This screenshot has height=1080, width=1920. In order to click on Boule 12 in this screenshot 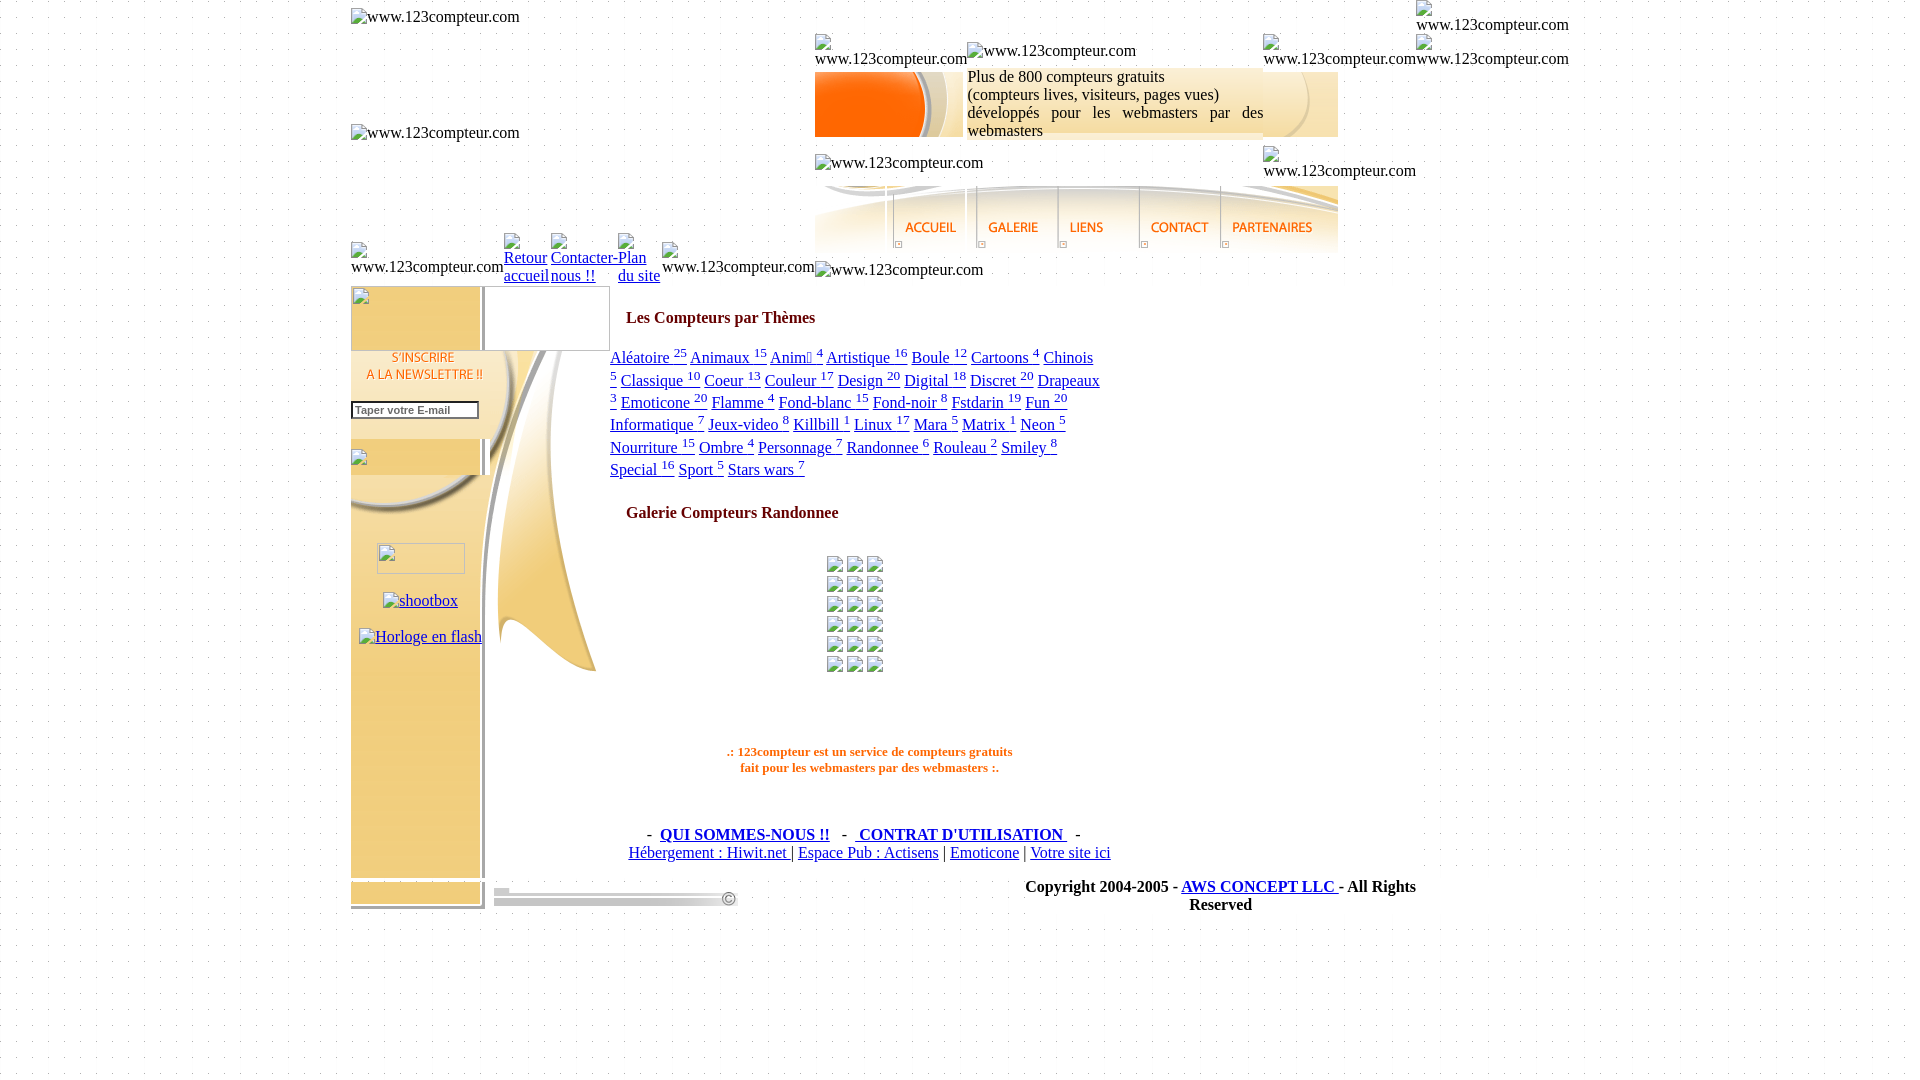, I will do `click(940, 358)`.